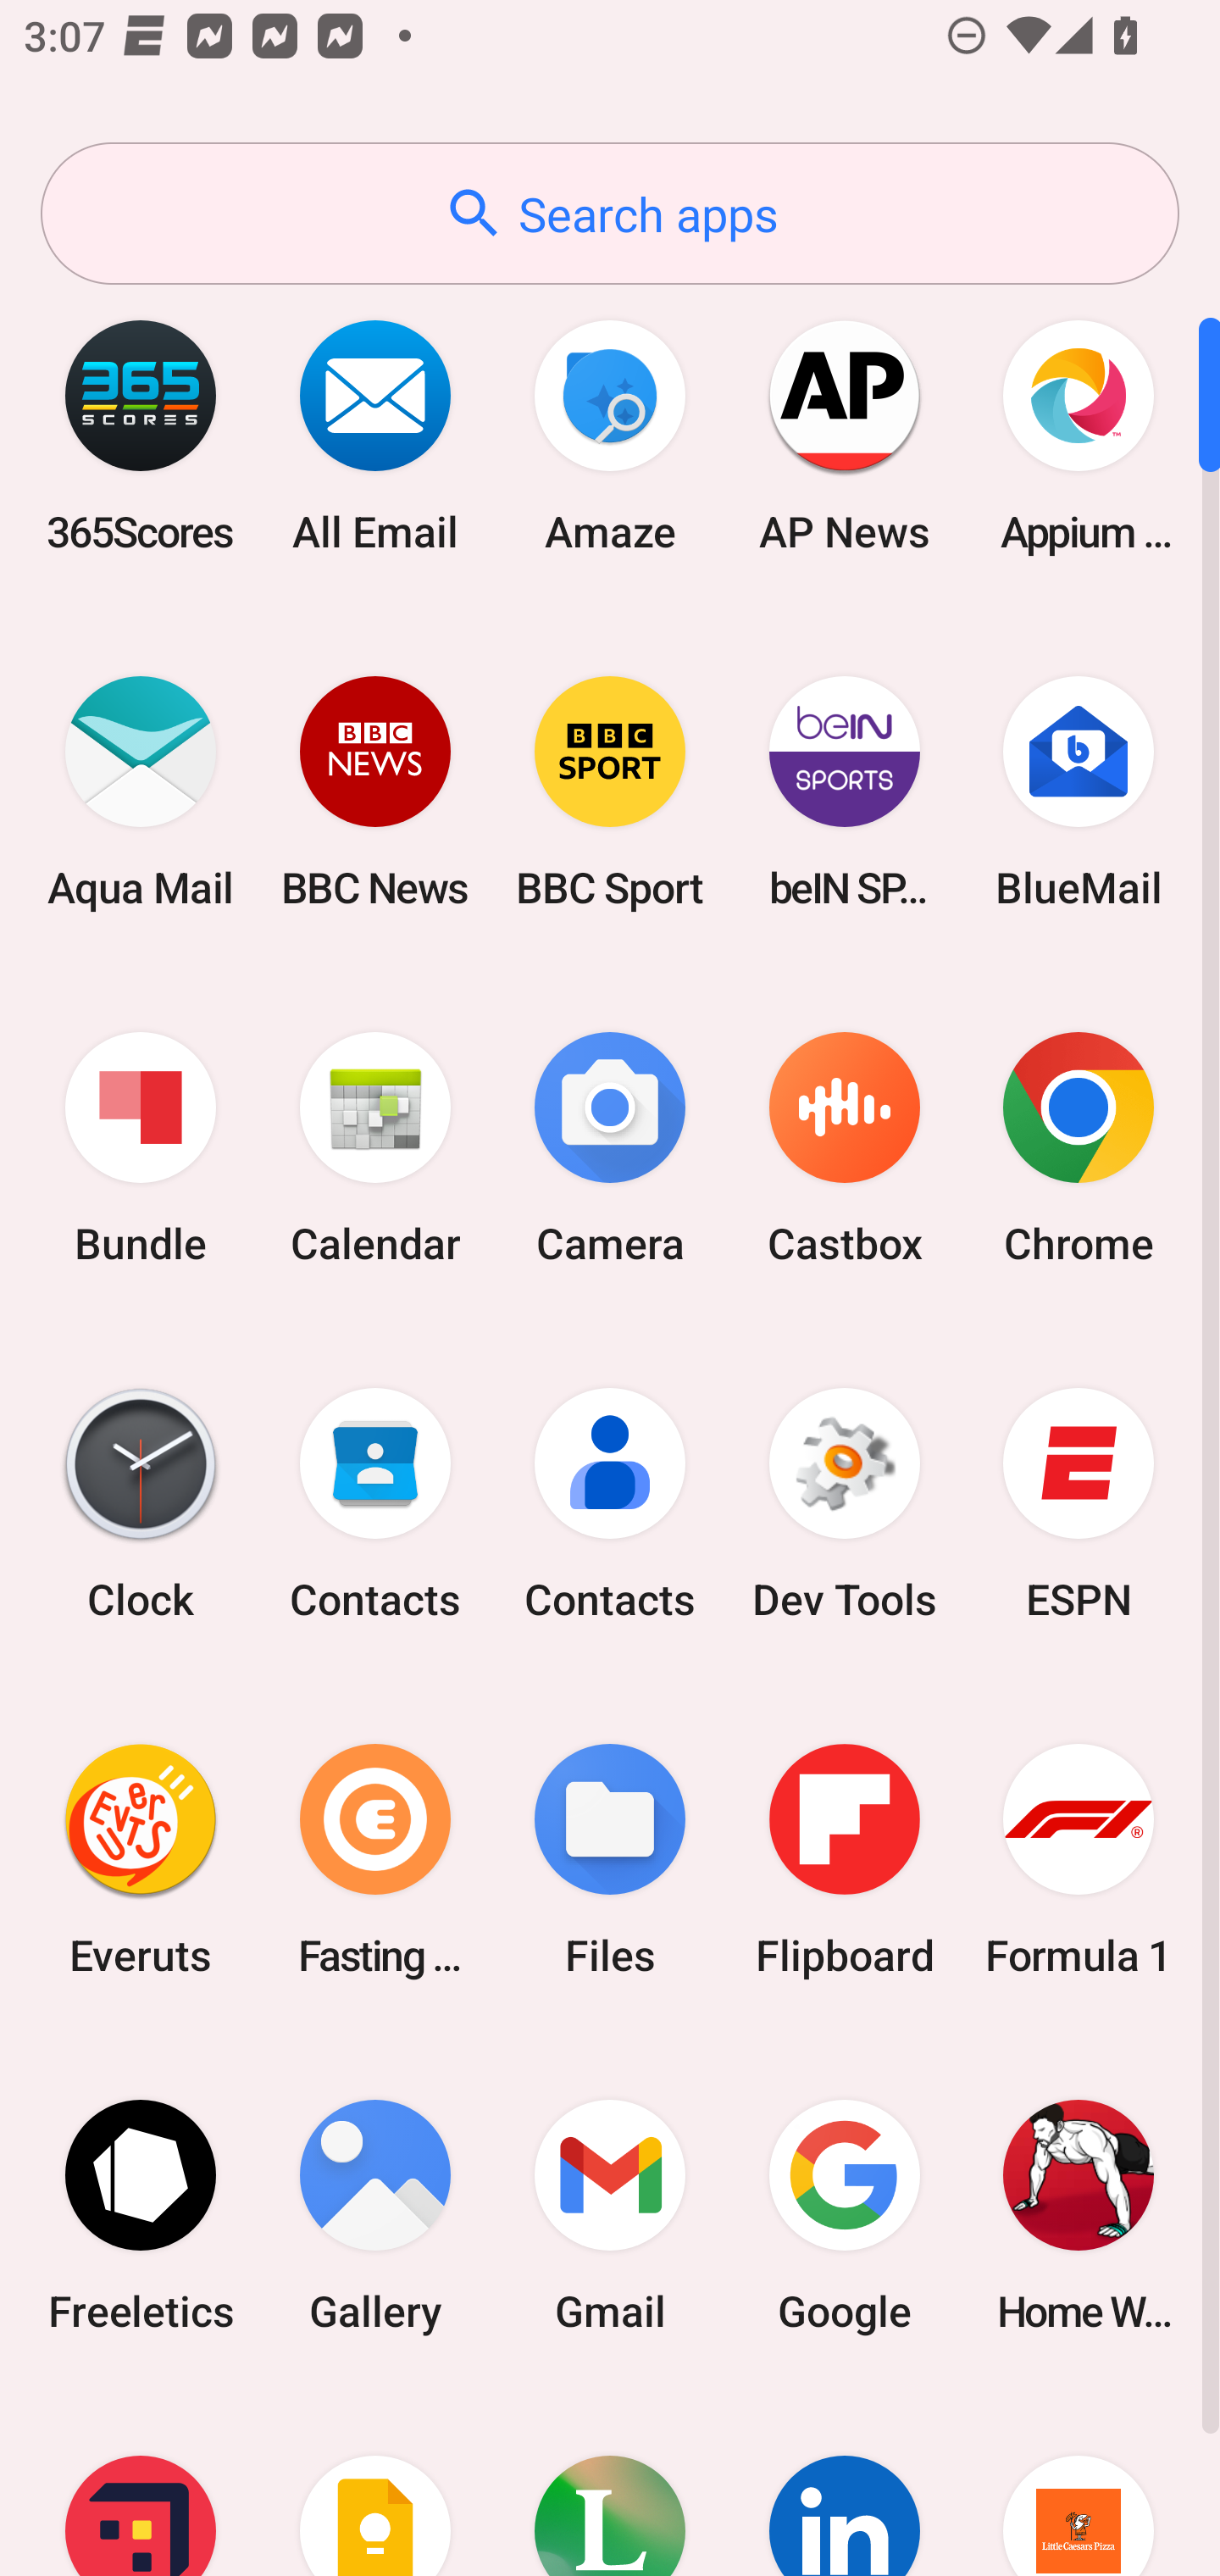 The width and height of the screenshot is (1220, 2576). Describe the element at coordinates (1079, 2484) in the screenshot. I see `Little Caesars Pizza` at that location.